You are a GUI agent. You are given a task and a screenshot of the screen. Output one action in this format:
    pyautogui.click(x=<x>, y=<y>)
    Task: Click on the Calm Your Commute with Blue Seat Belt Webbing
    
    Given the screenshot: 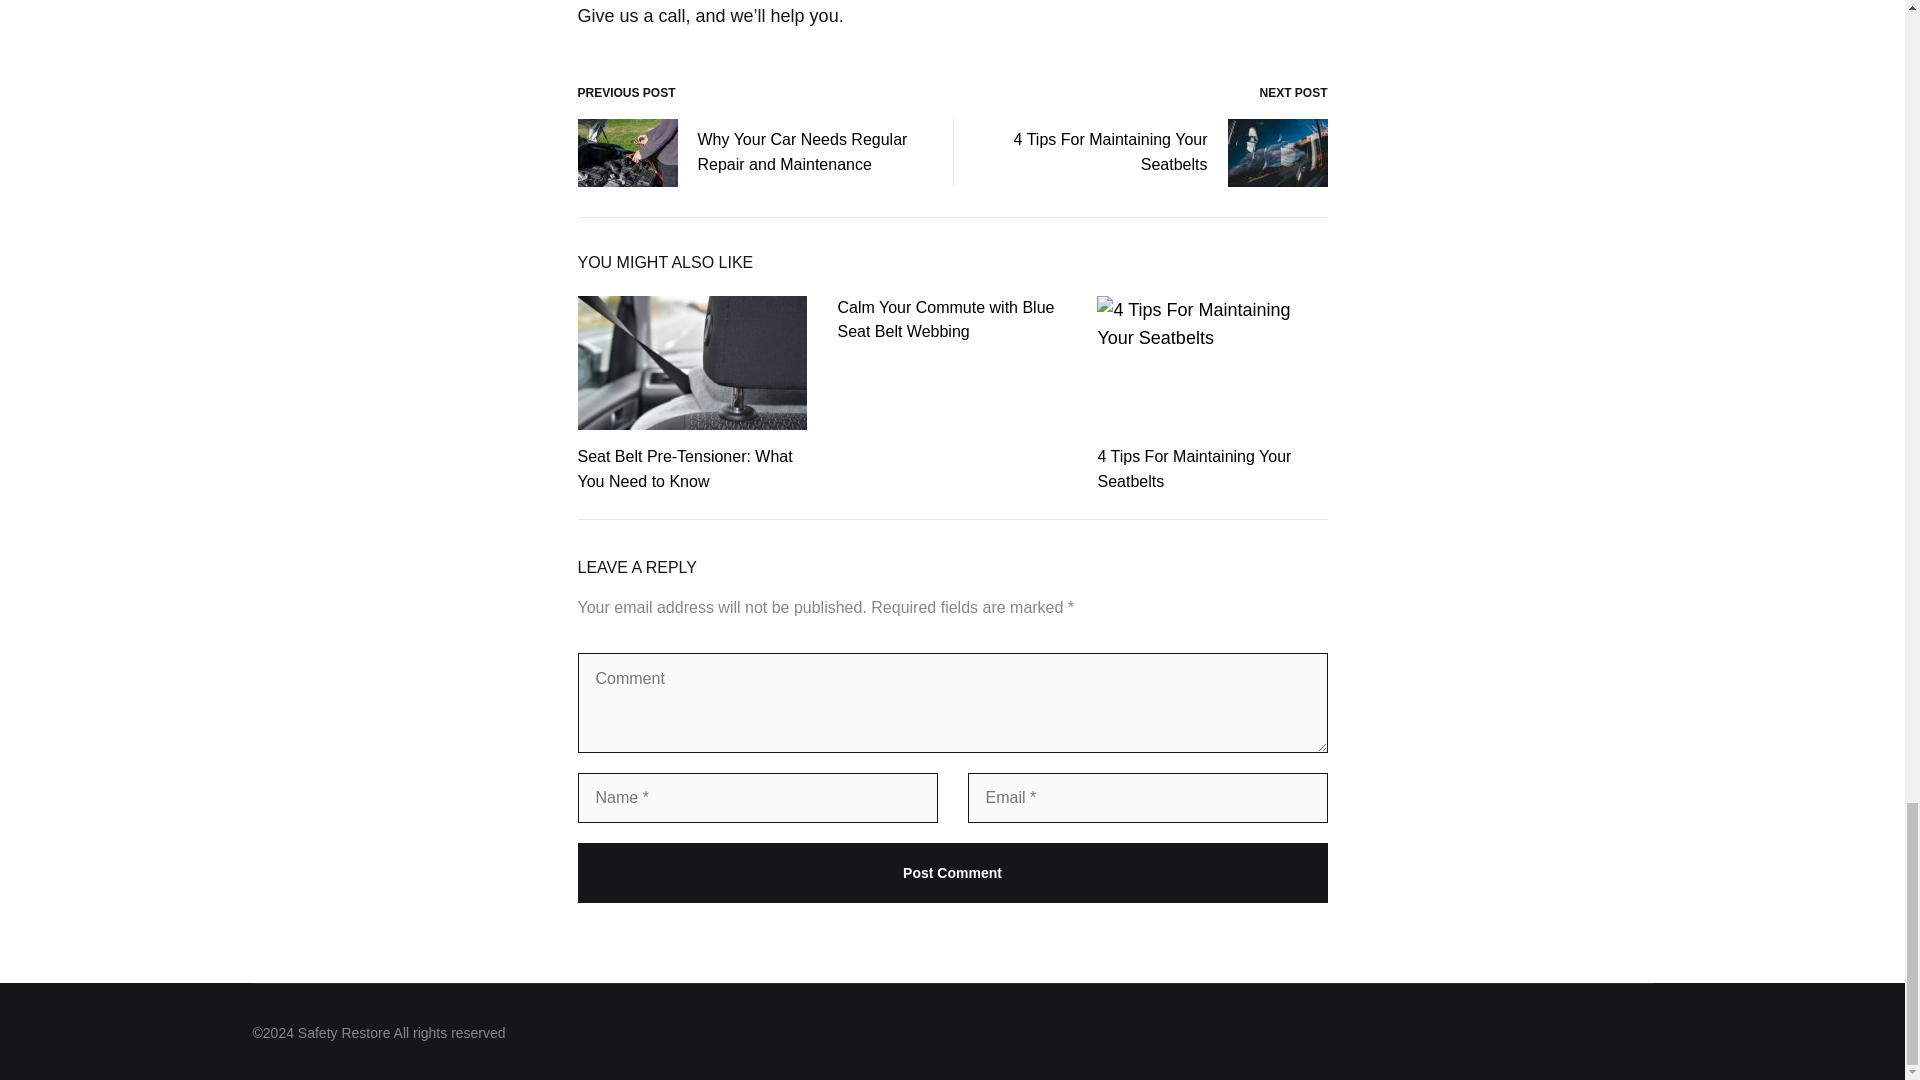 What is the action you would take?
    pyautogui.click(x=946, y=320)
    